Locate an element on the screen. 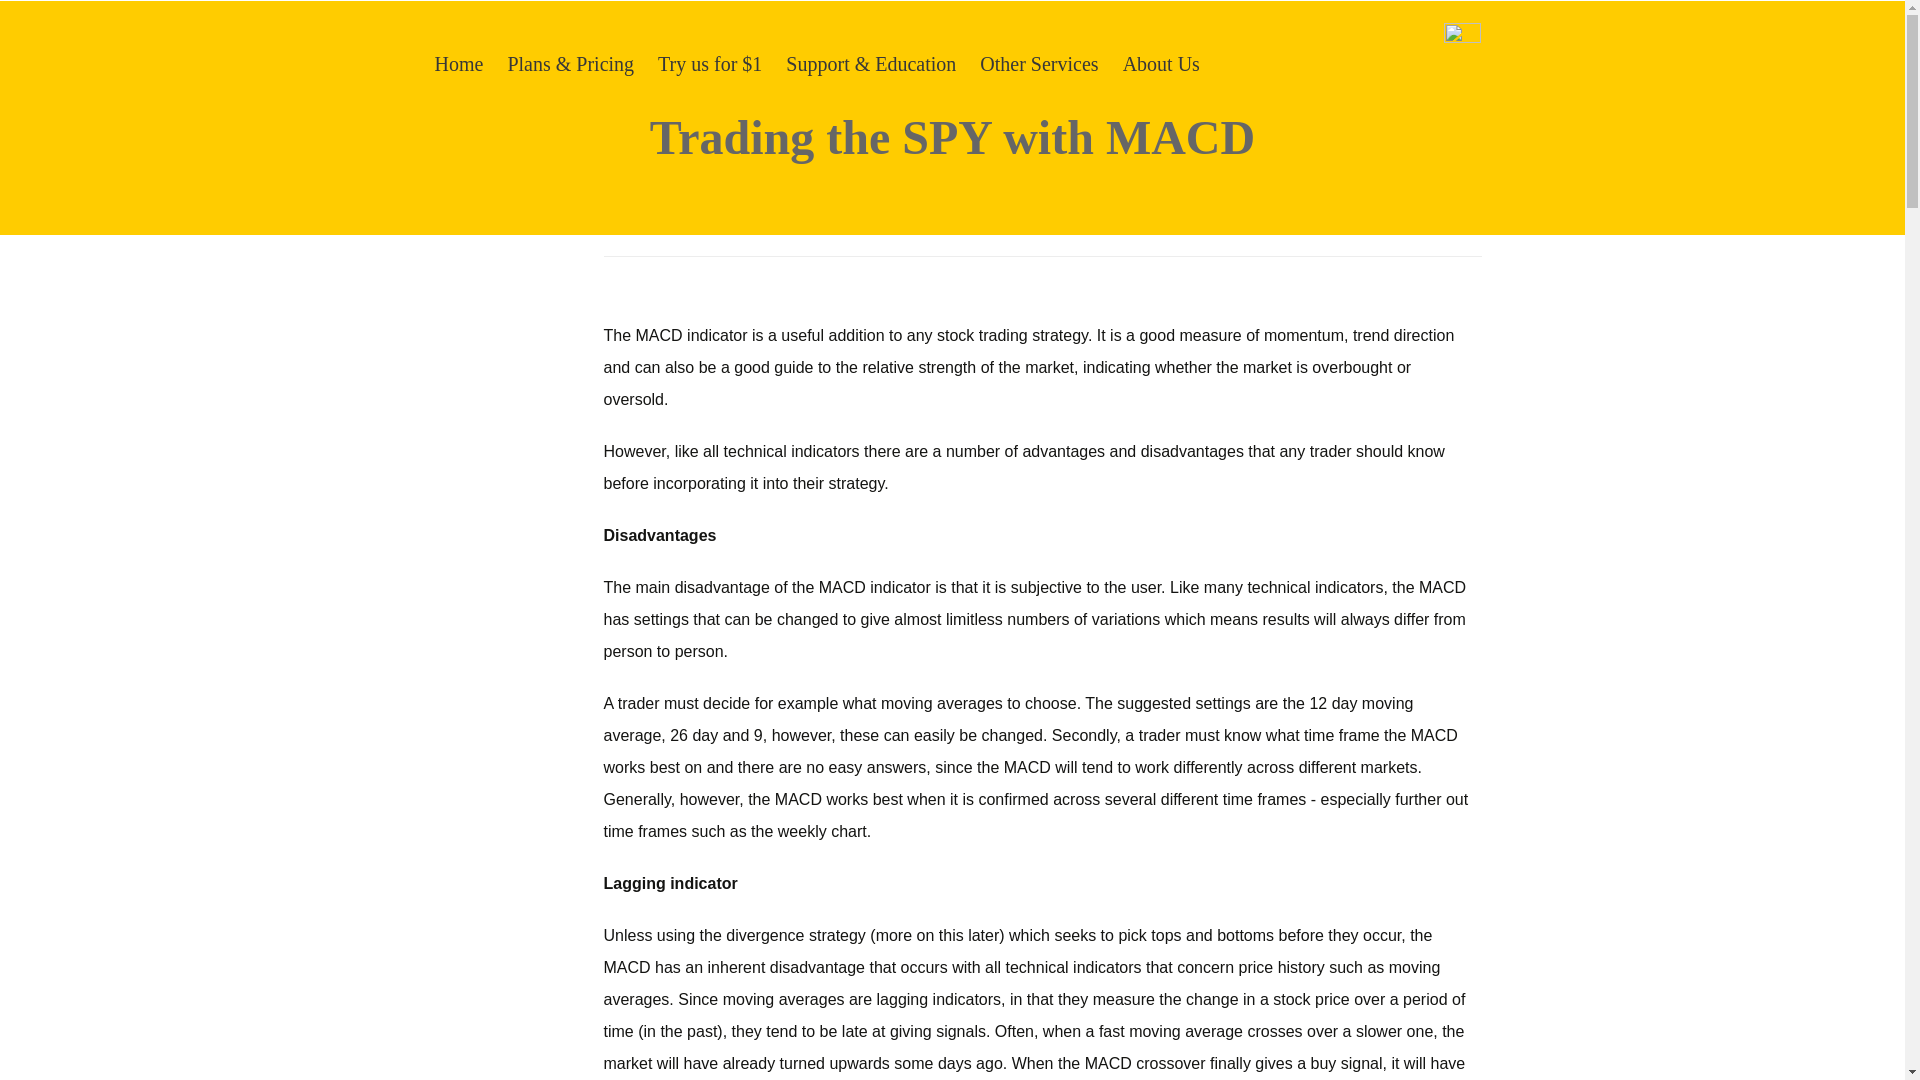  About Us is located at coordinates (1161, 63).